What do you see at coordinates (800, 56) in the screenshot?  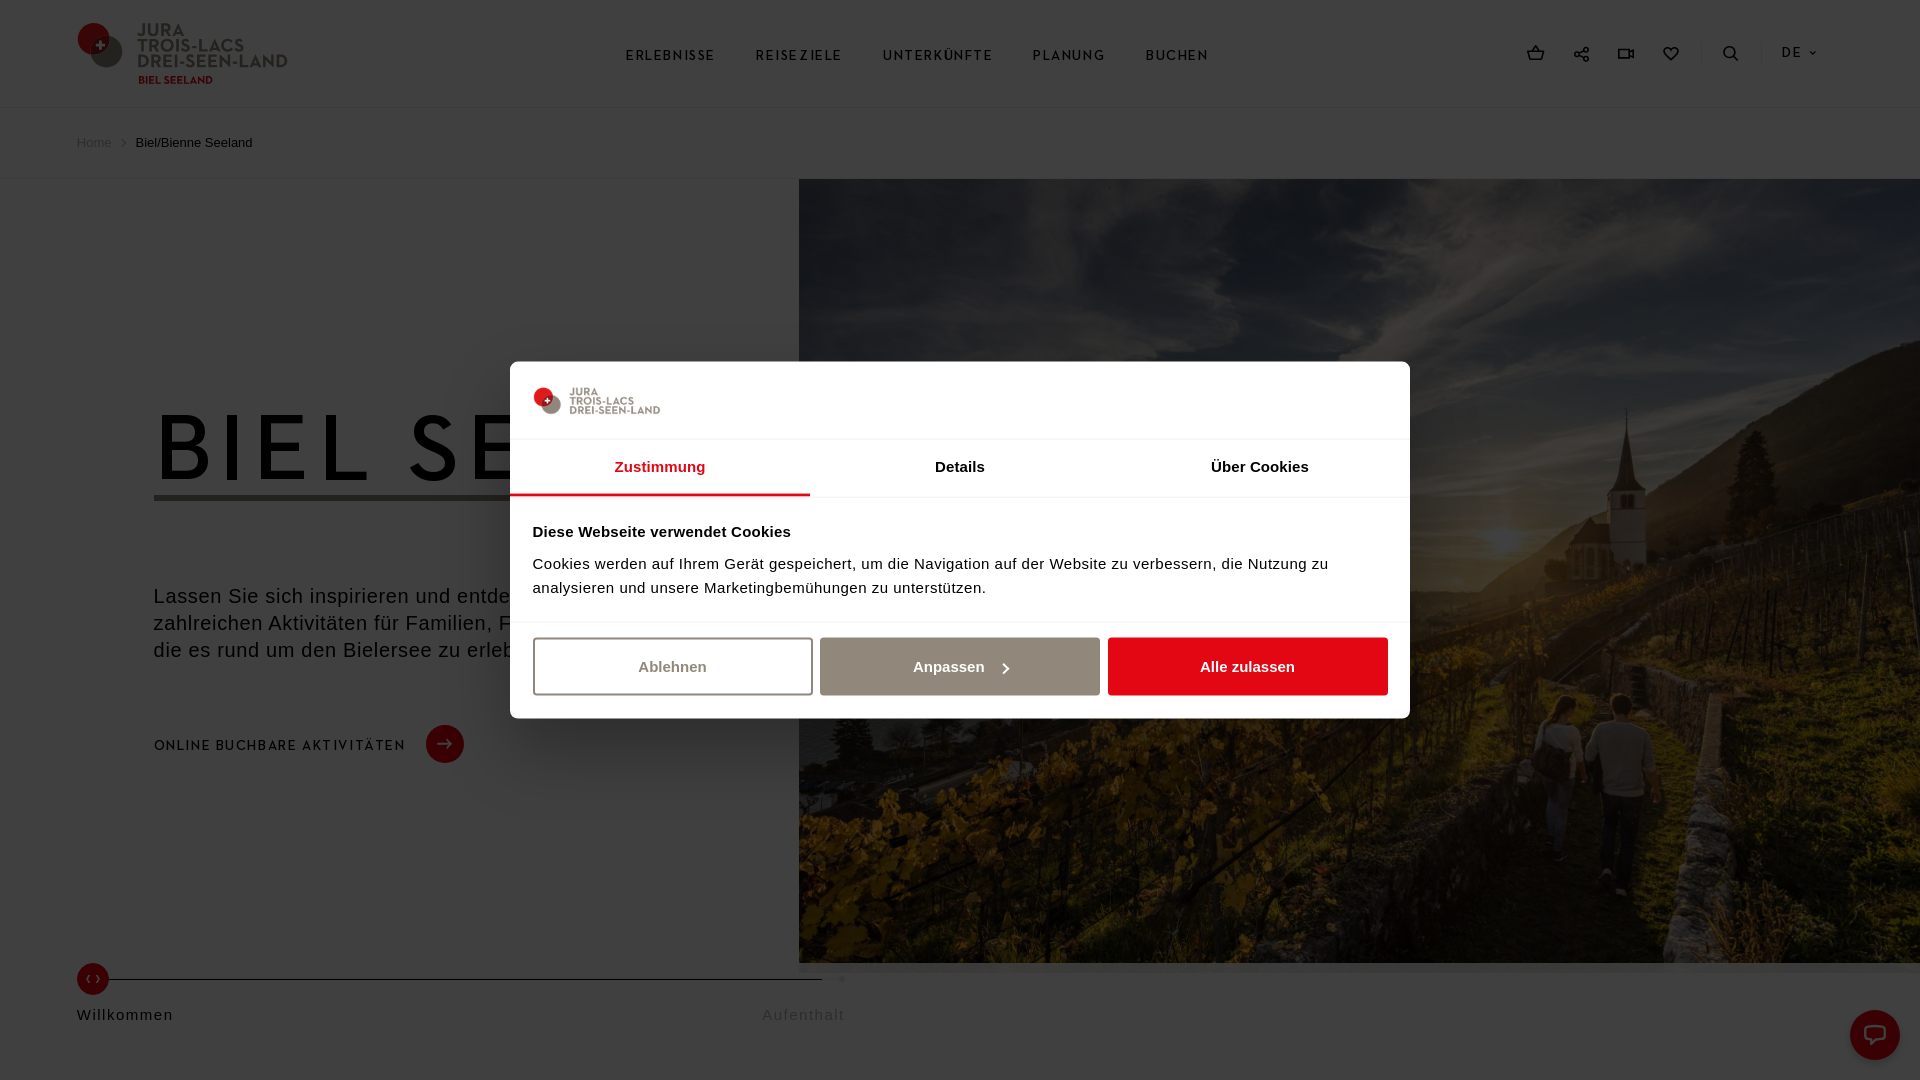 I see `REISEZIELE` at bounding box center [800, 56].